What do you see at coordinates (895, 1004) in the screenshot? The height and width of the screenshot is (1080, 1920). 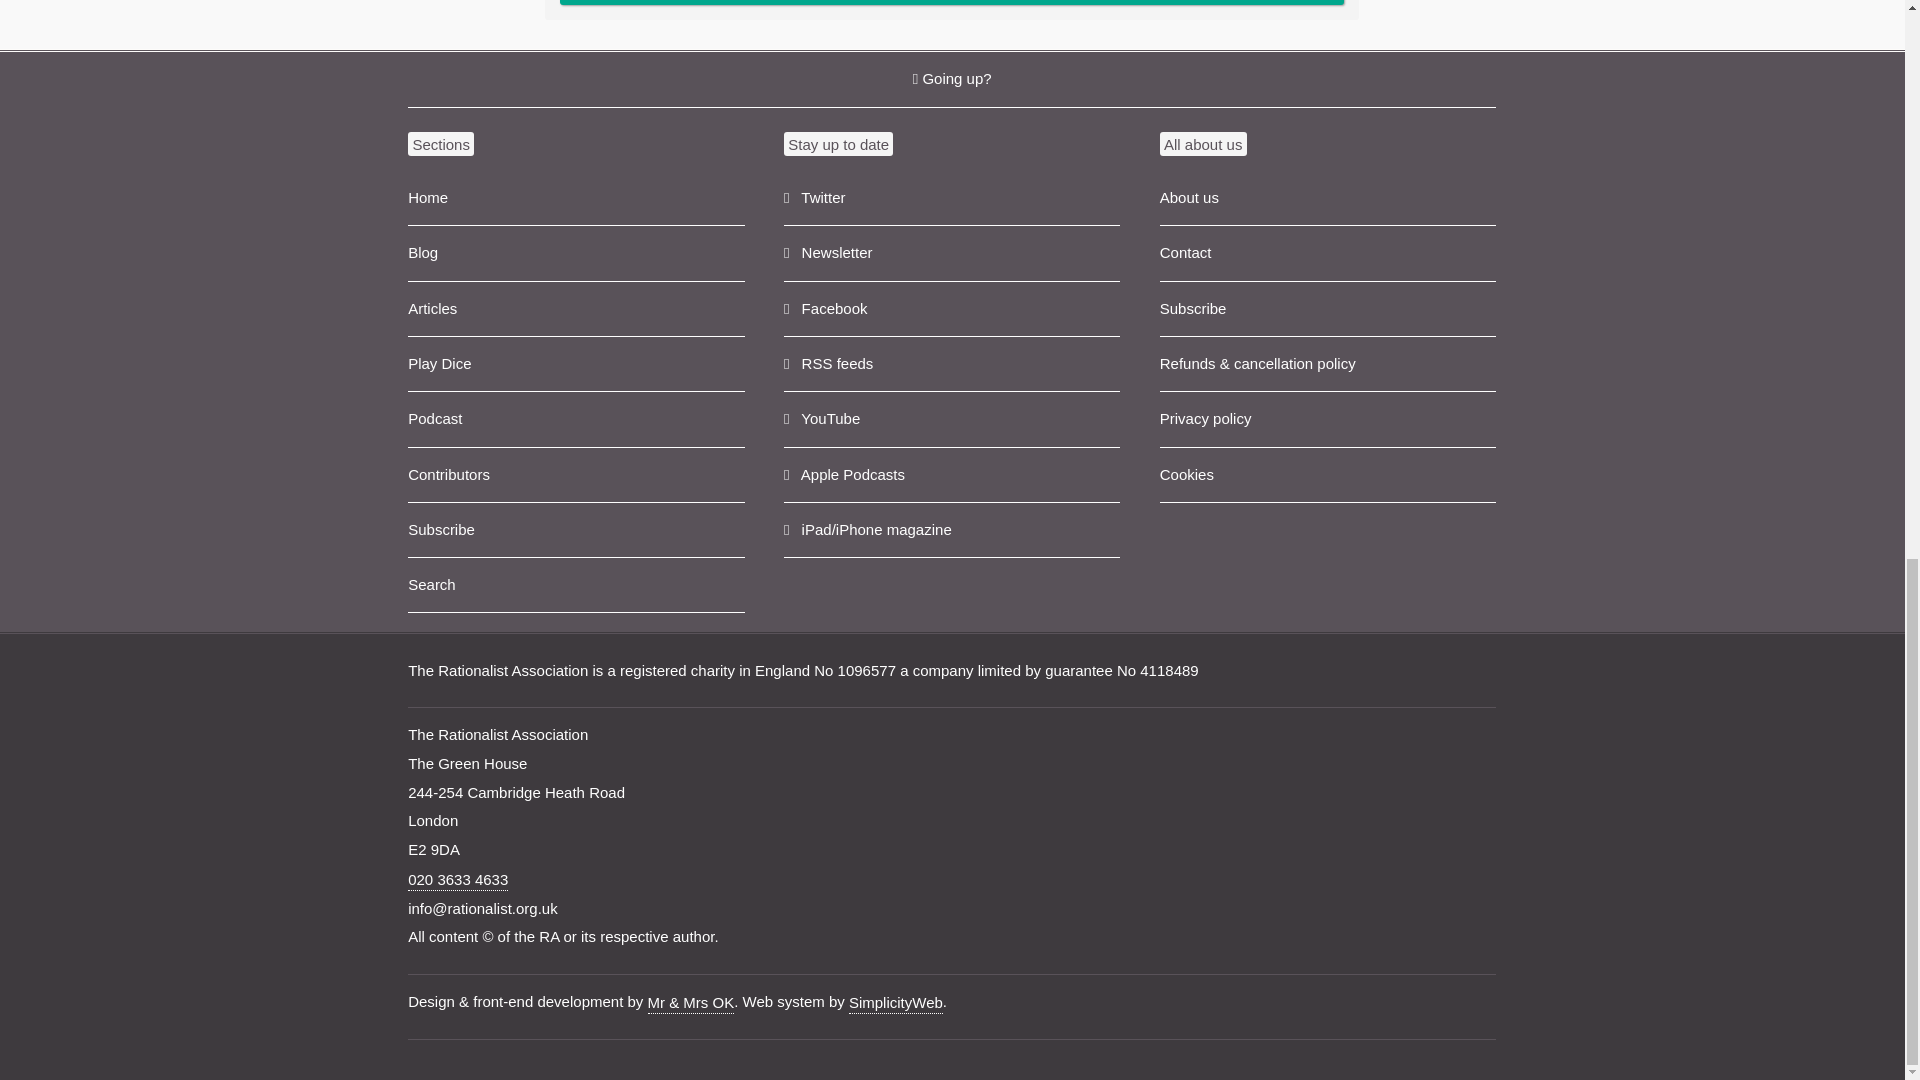 I see `SimplicityWeb` at bounding box center [895, 1004].